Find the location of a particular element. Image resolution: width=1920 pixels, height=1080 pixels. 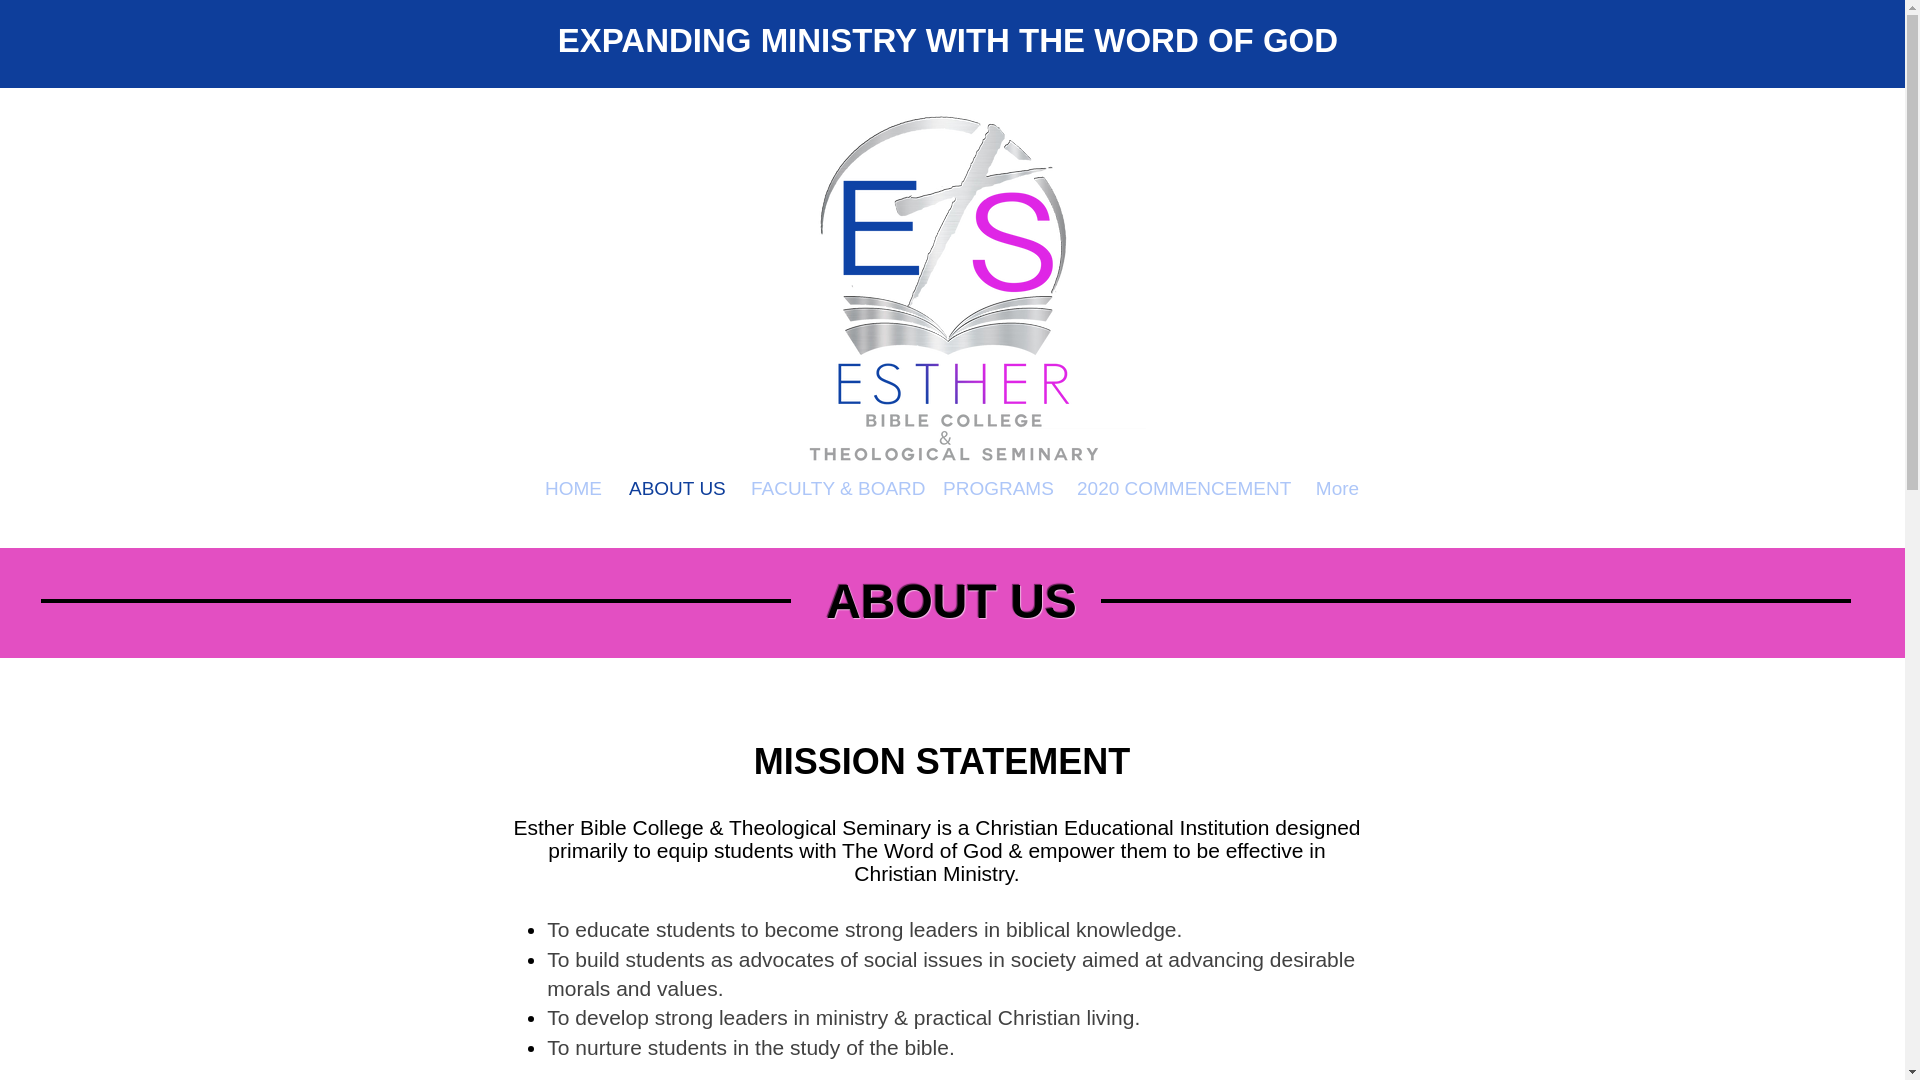

HOME is located at coordinates (572, 489).